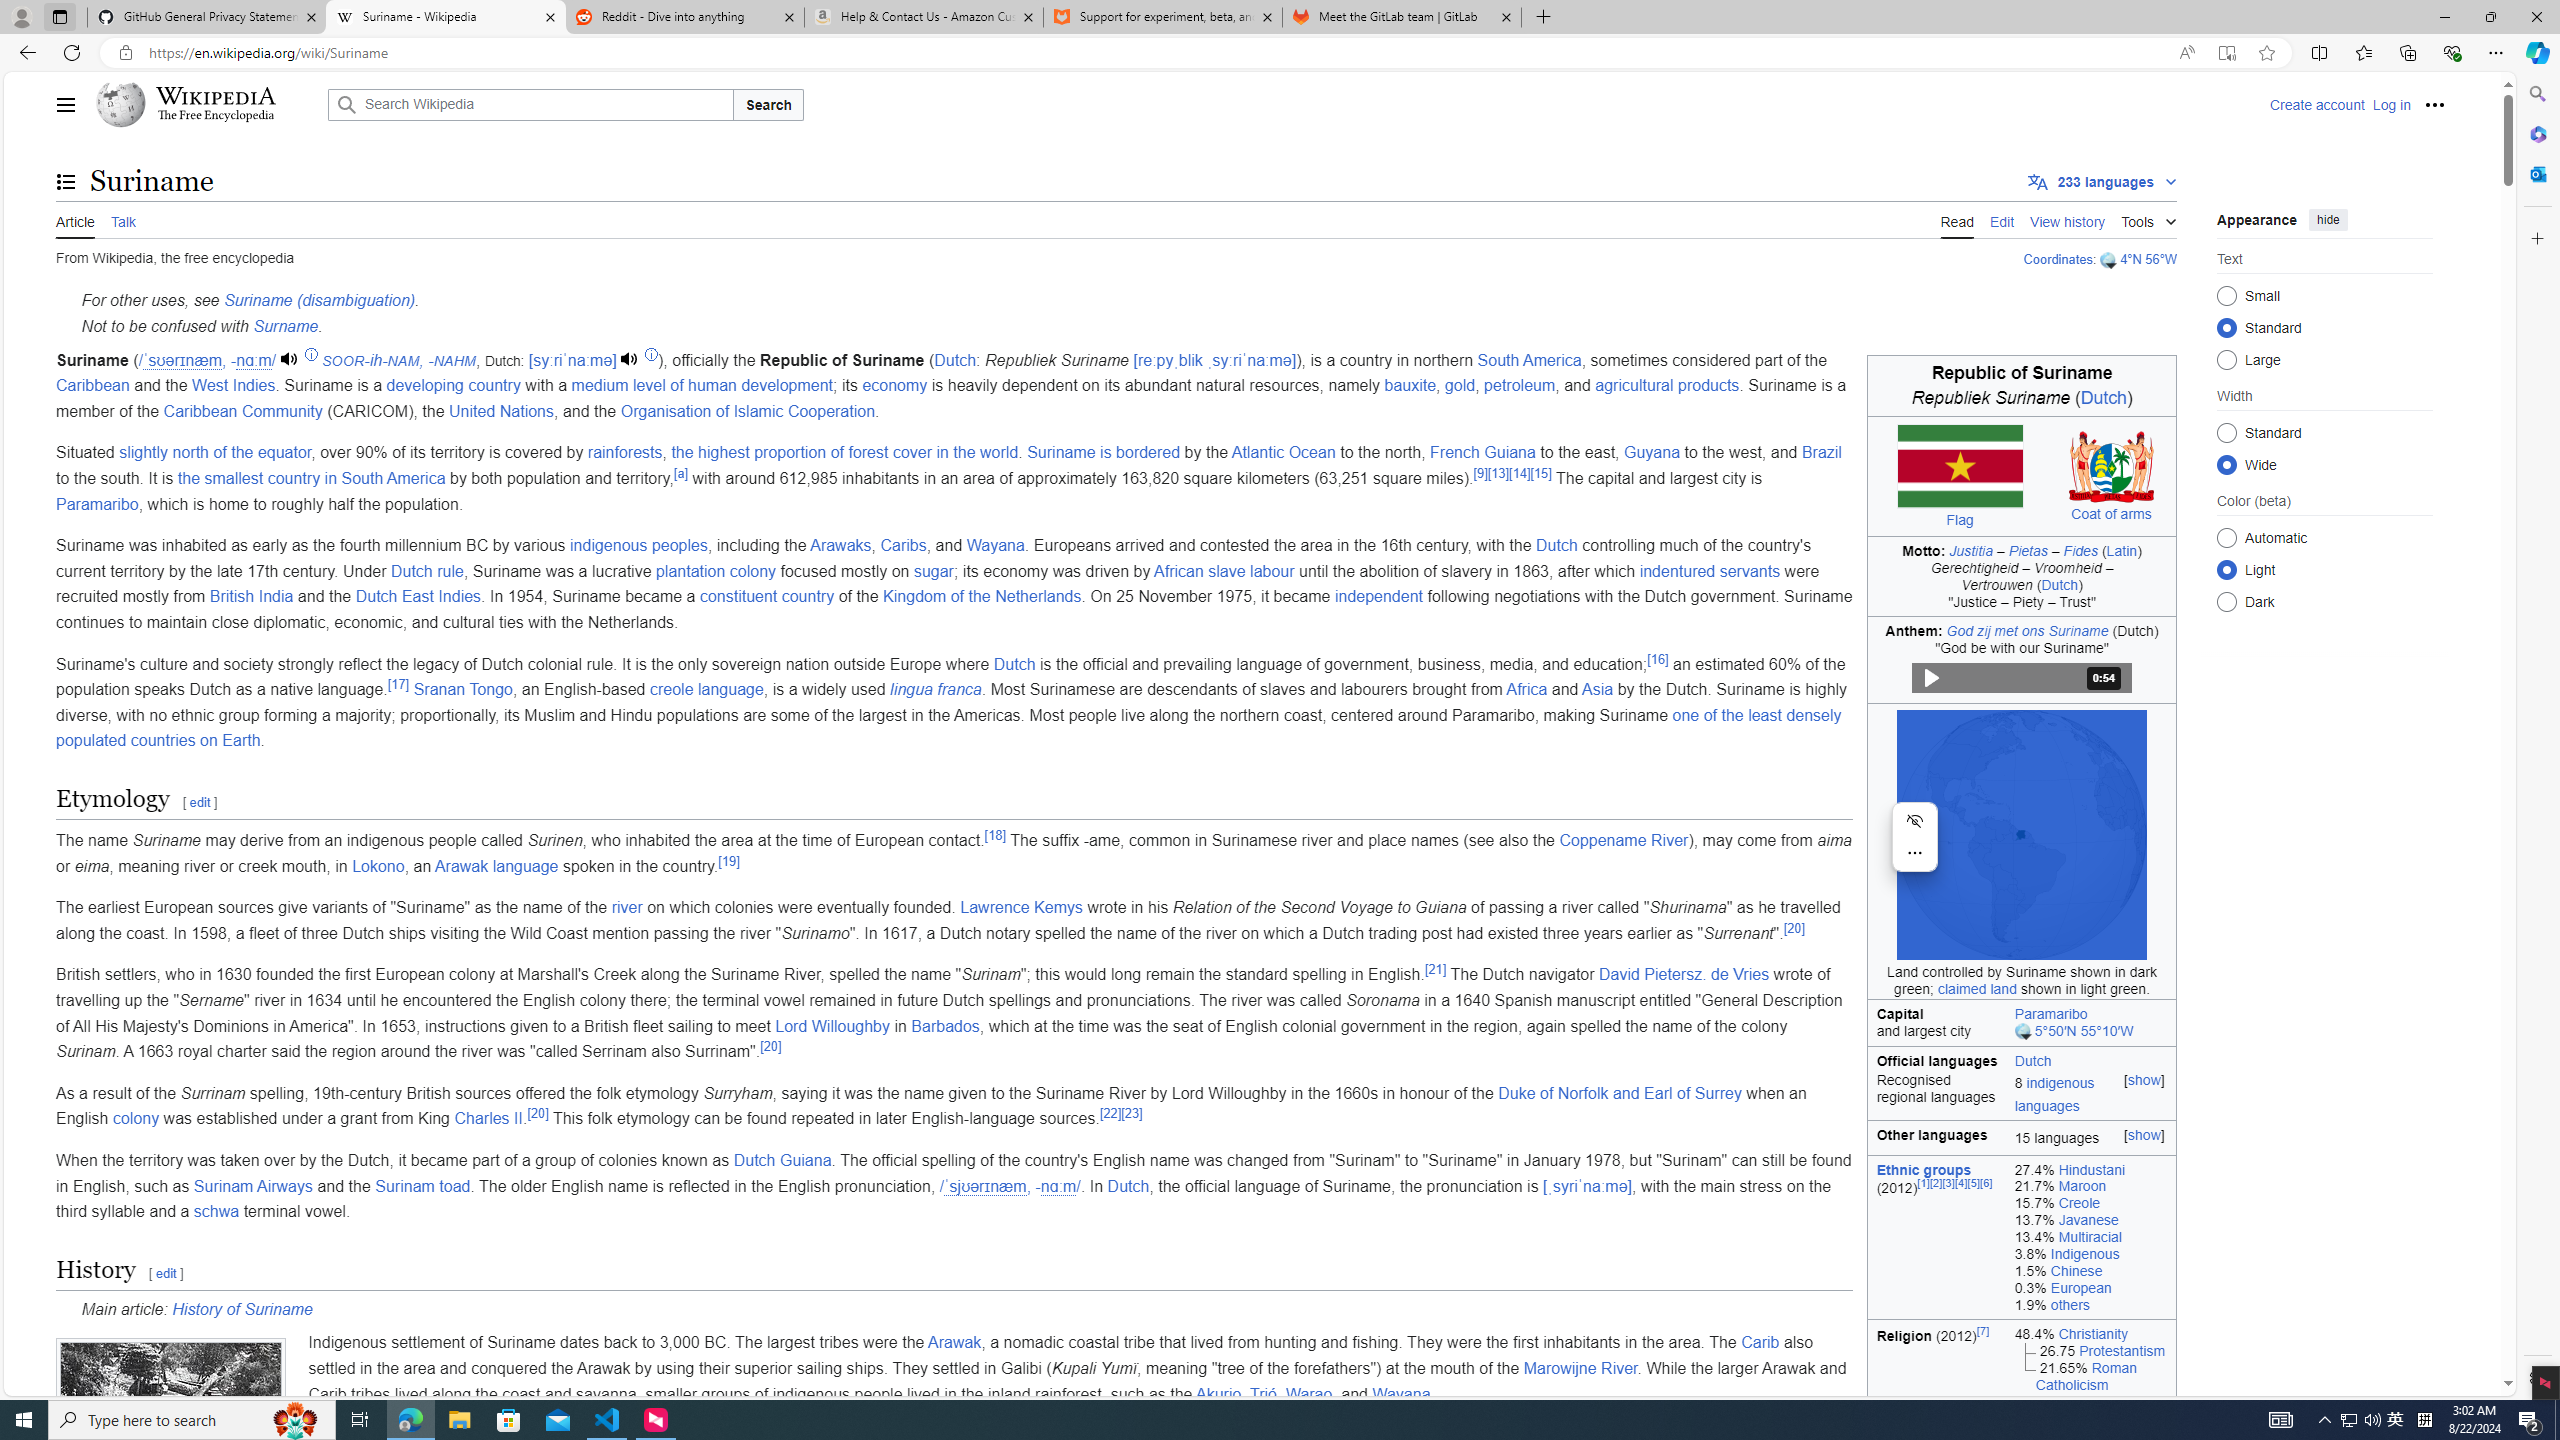  I want to click on Surinam toad, so click(422, 1186).